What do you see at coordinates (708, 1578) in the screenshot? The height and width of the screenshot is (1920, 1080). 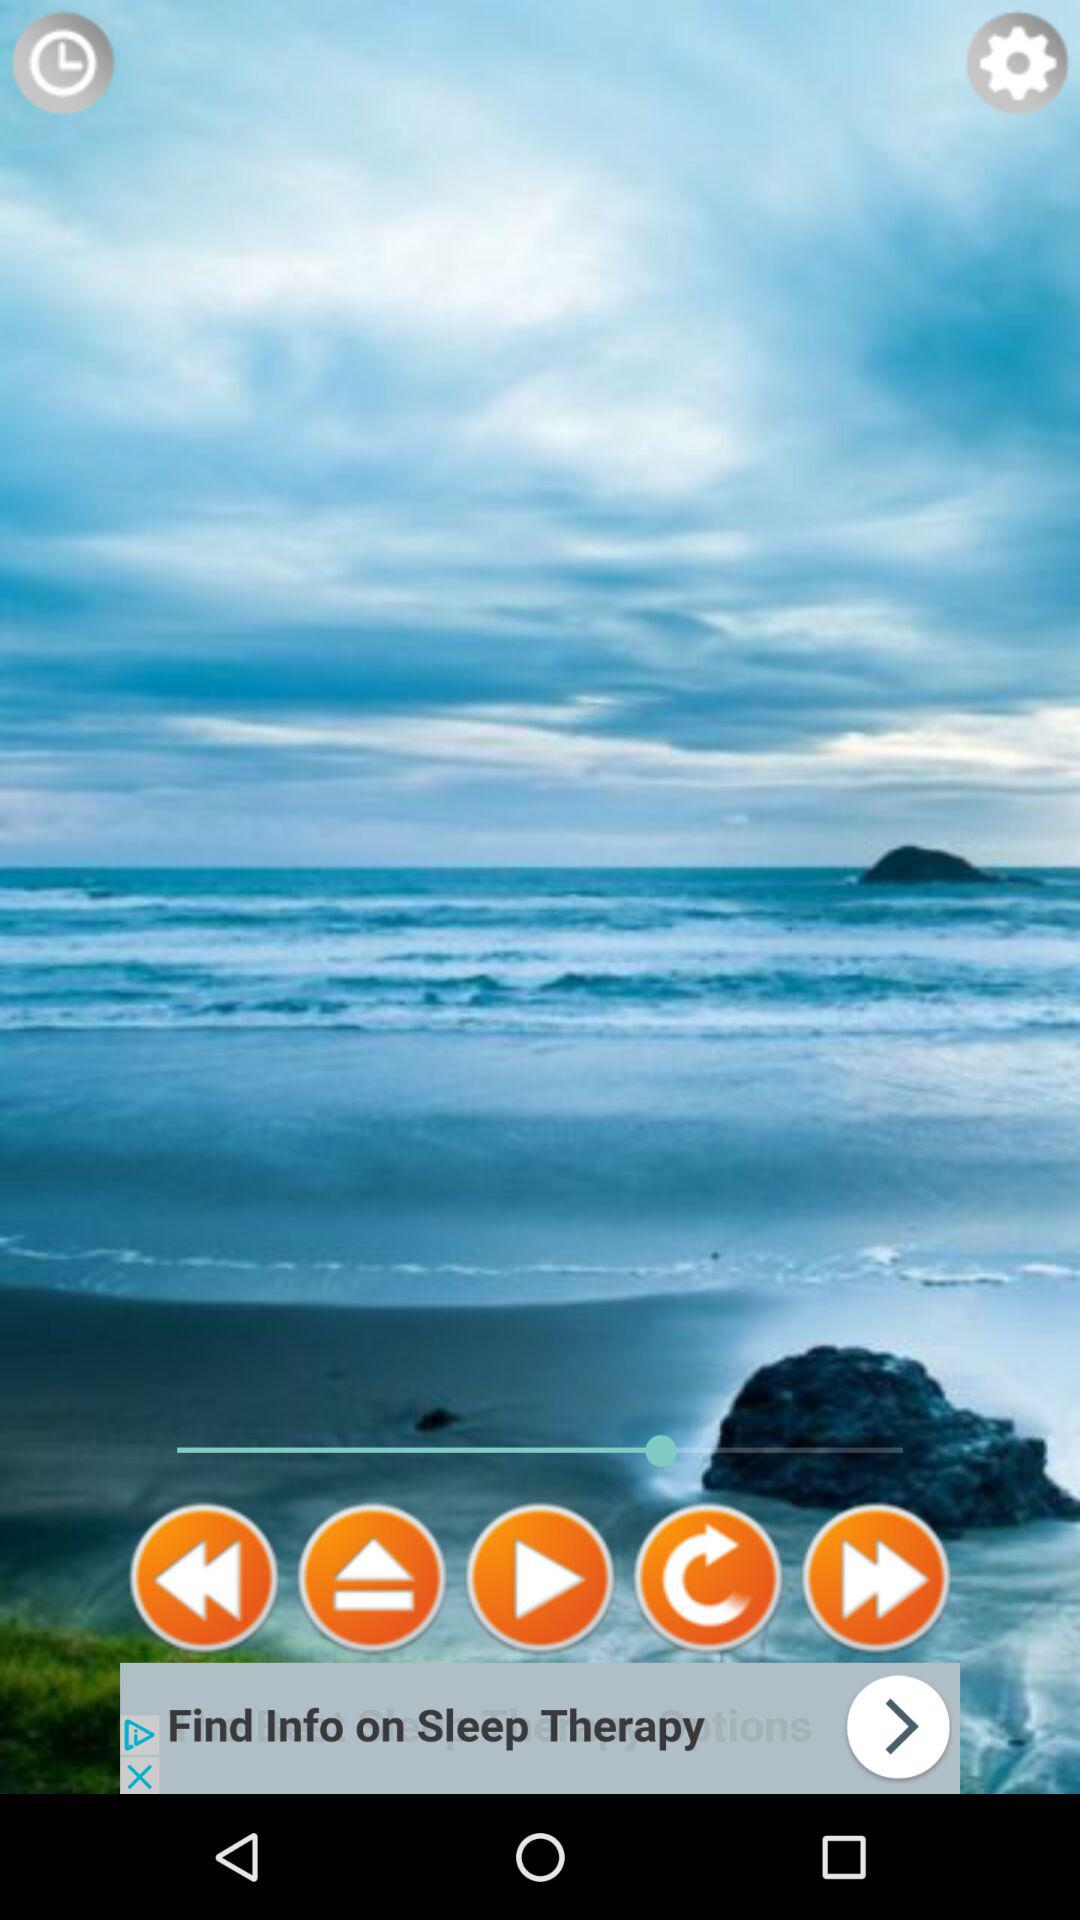 I see `reload` at bounding box center [708, 1578].